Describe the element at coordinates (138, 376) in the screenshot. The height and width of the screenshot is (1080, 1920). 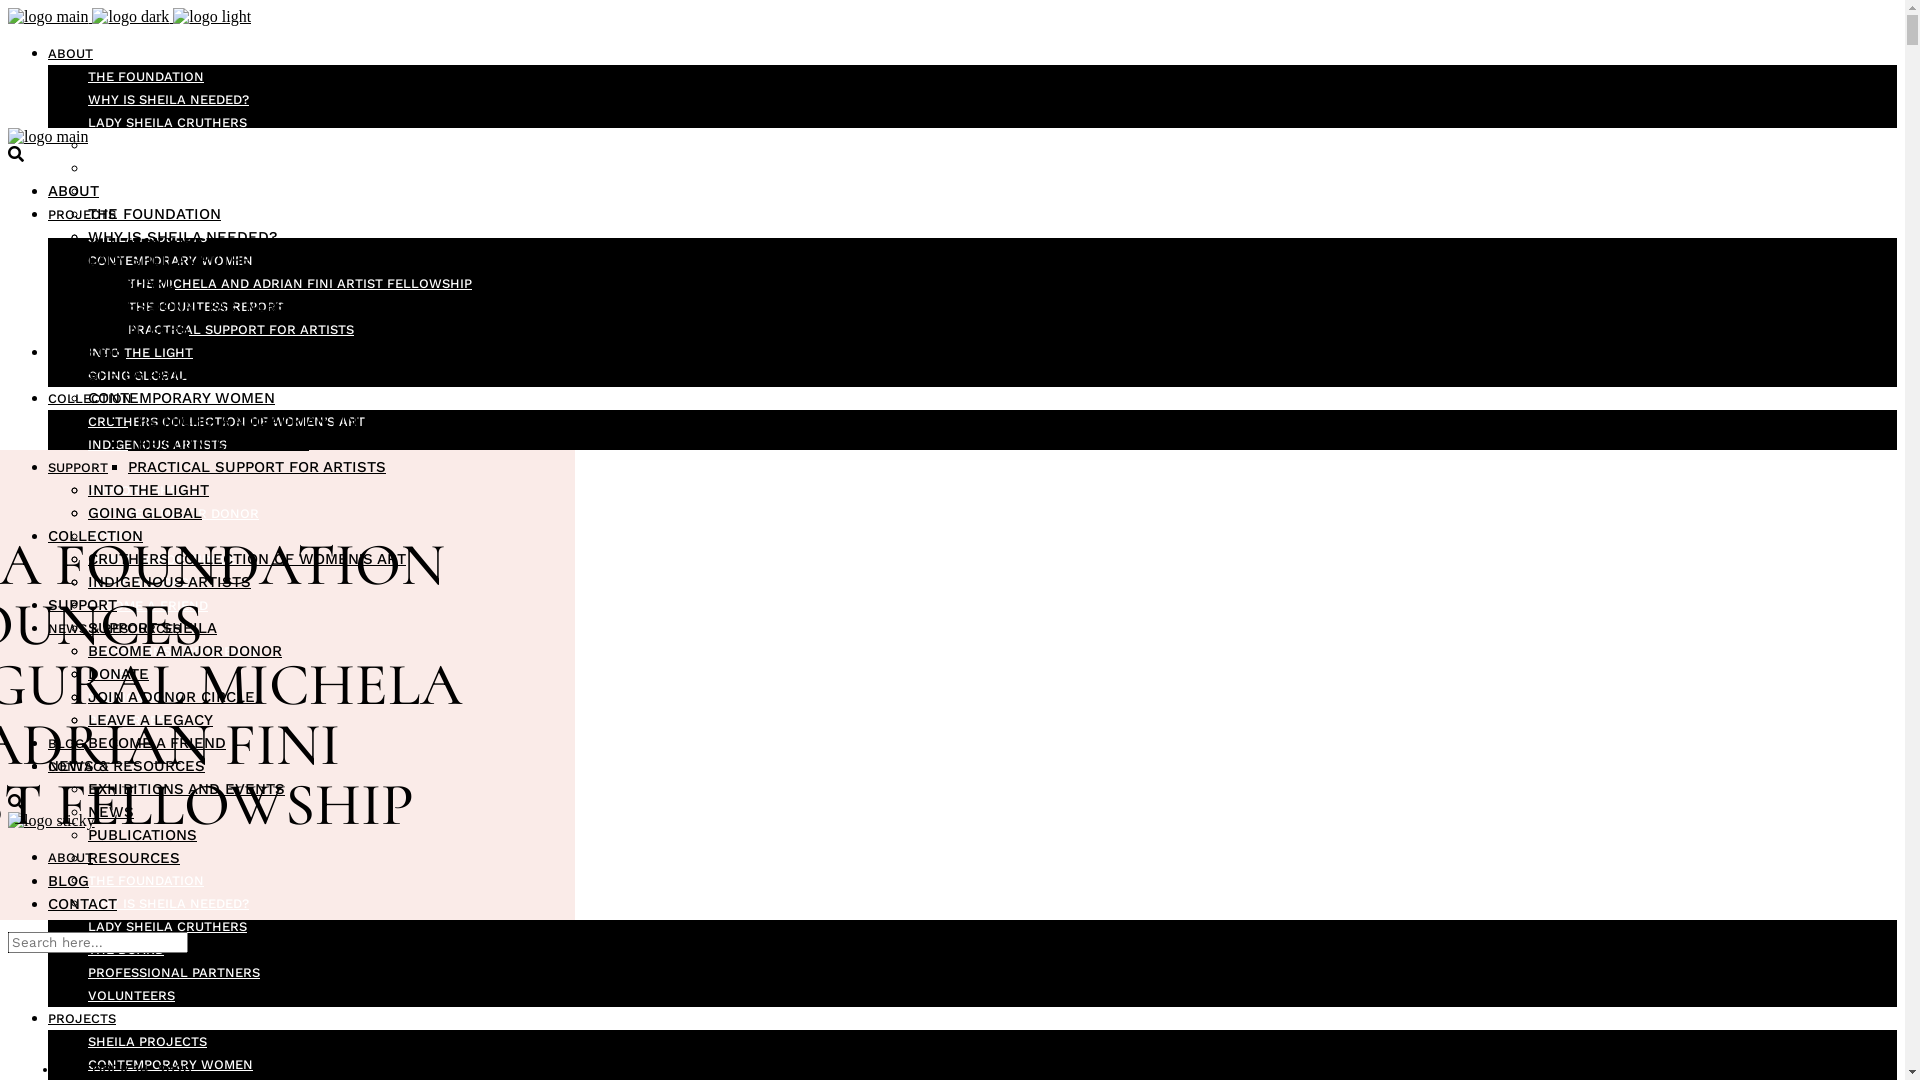
I see `GOING GLOBAL` at that location.